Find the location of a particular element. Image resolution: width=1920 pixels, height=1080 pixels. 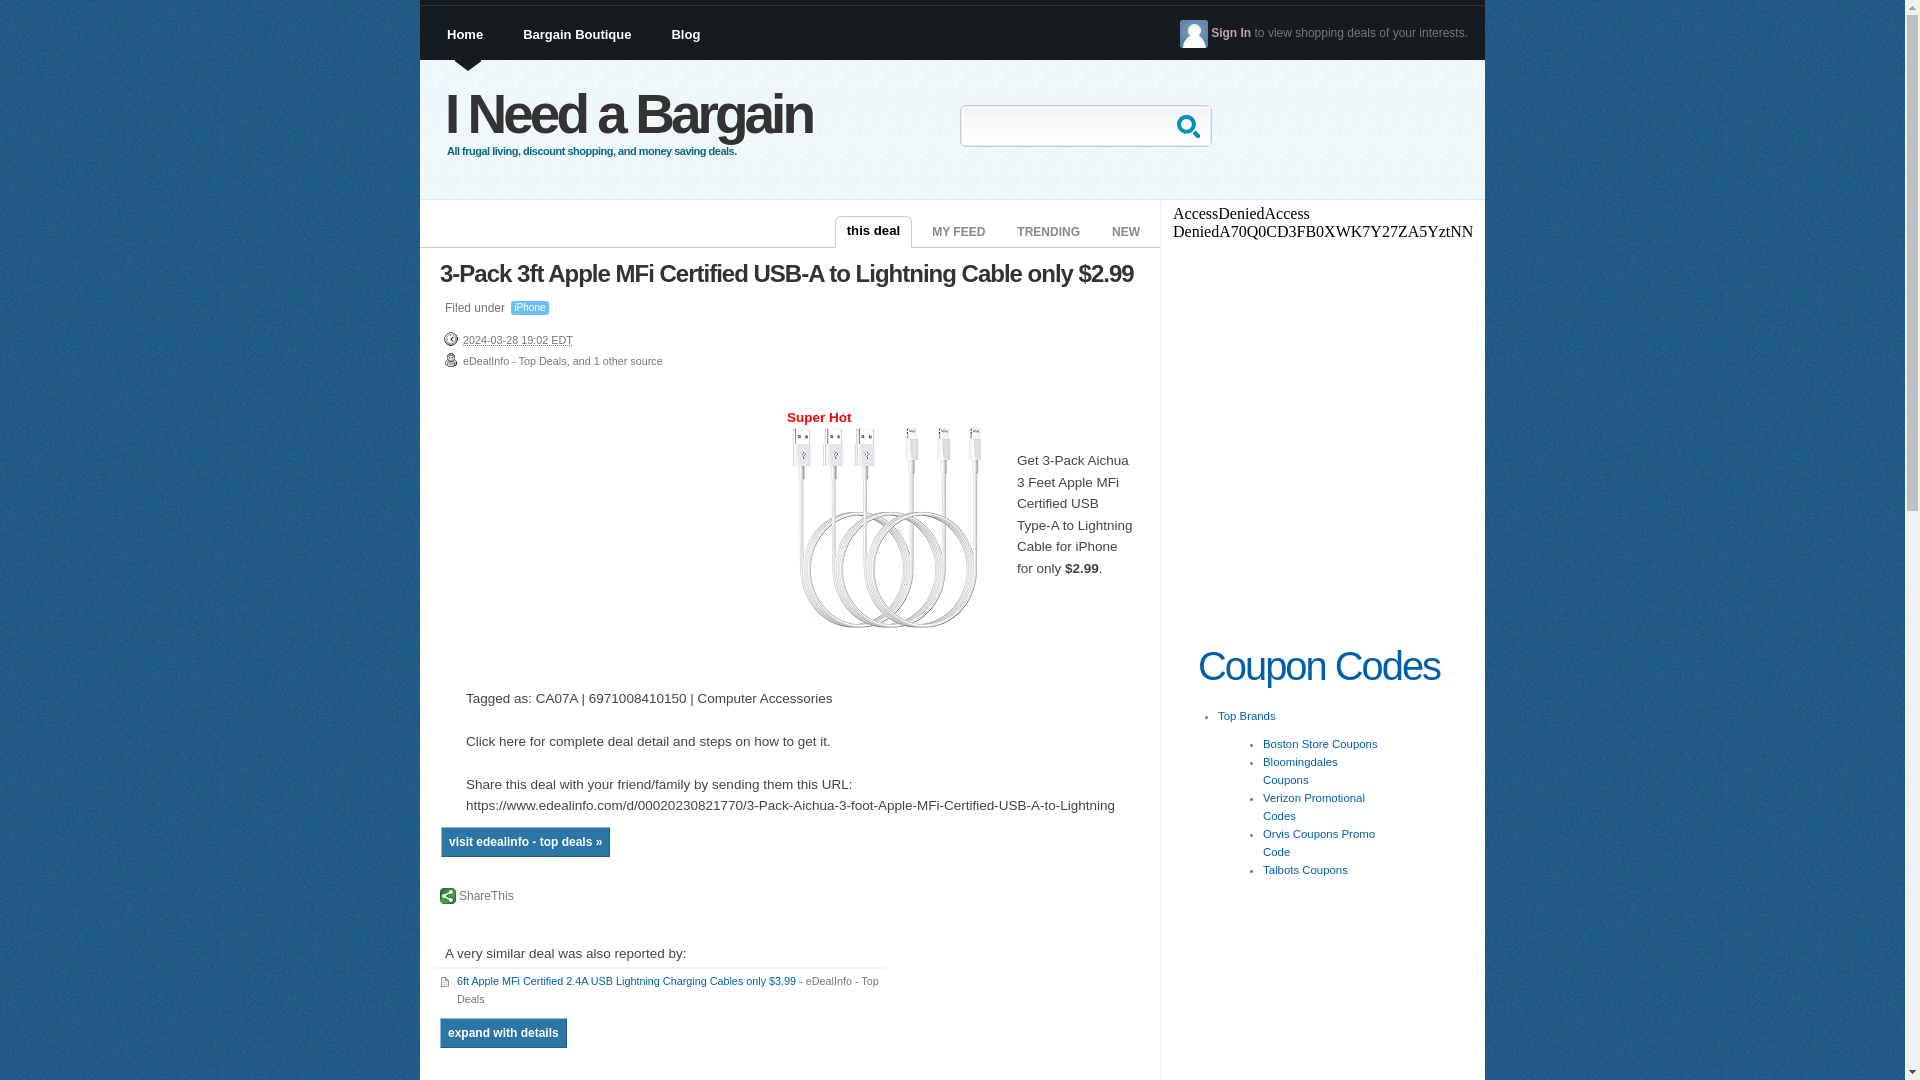

TRENDING is located at coordinates (1048, 233).